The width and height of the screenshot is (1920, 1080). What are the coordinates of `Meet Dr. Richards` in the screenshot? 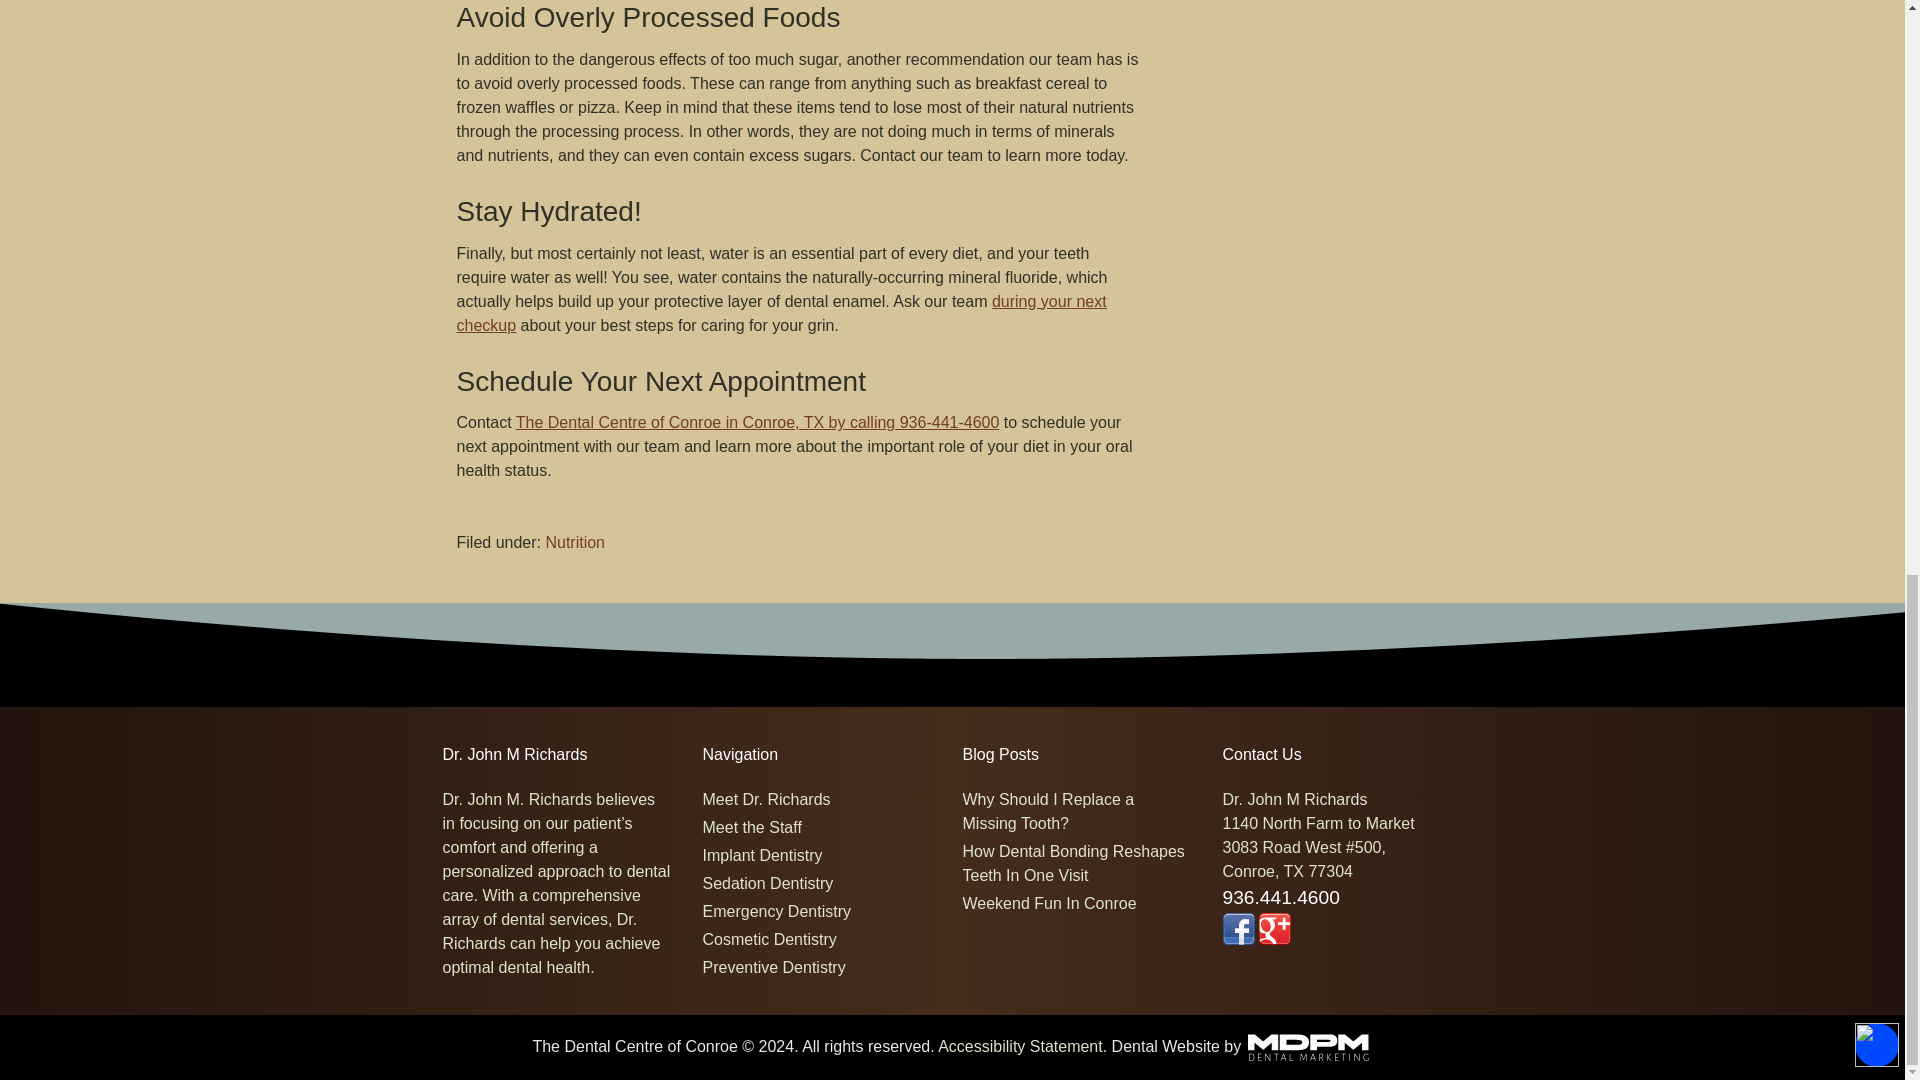 It's located at (766, 798).